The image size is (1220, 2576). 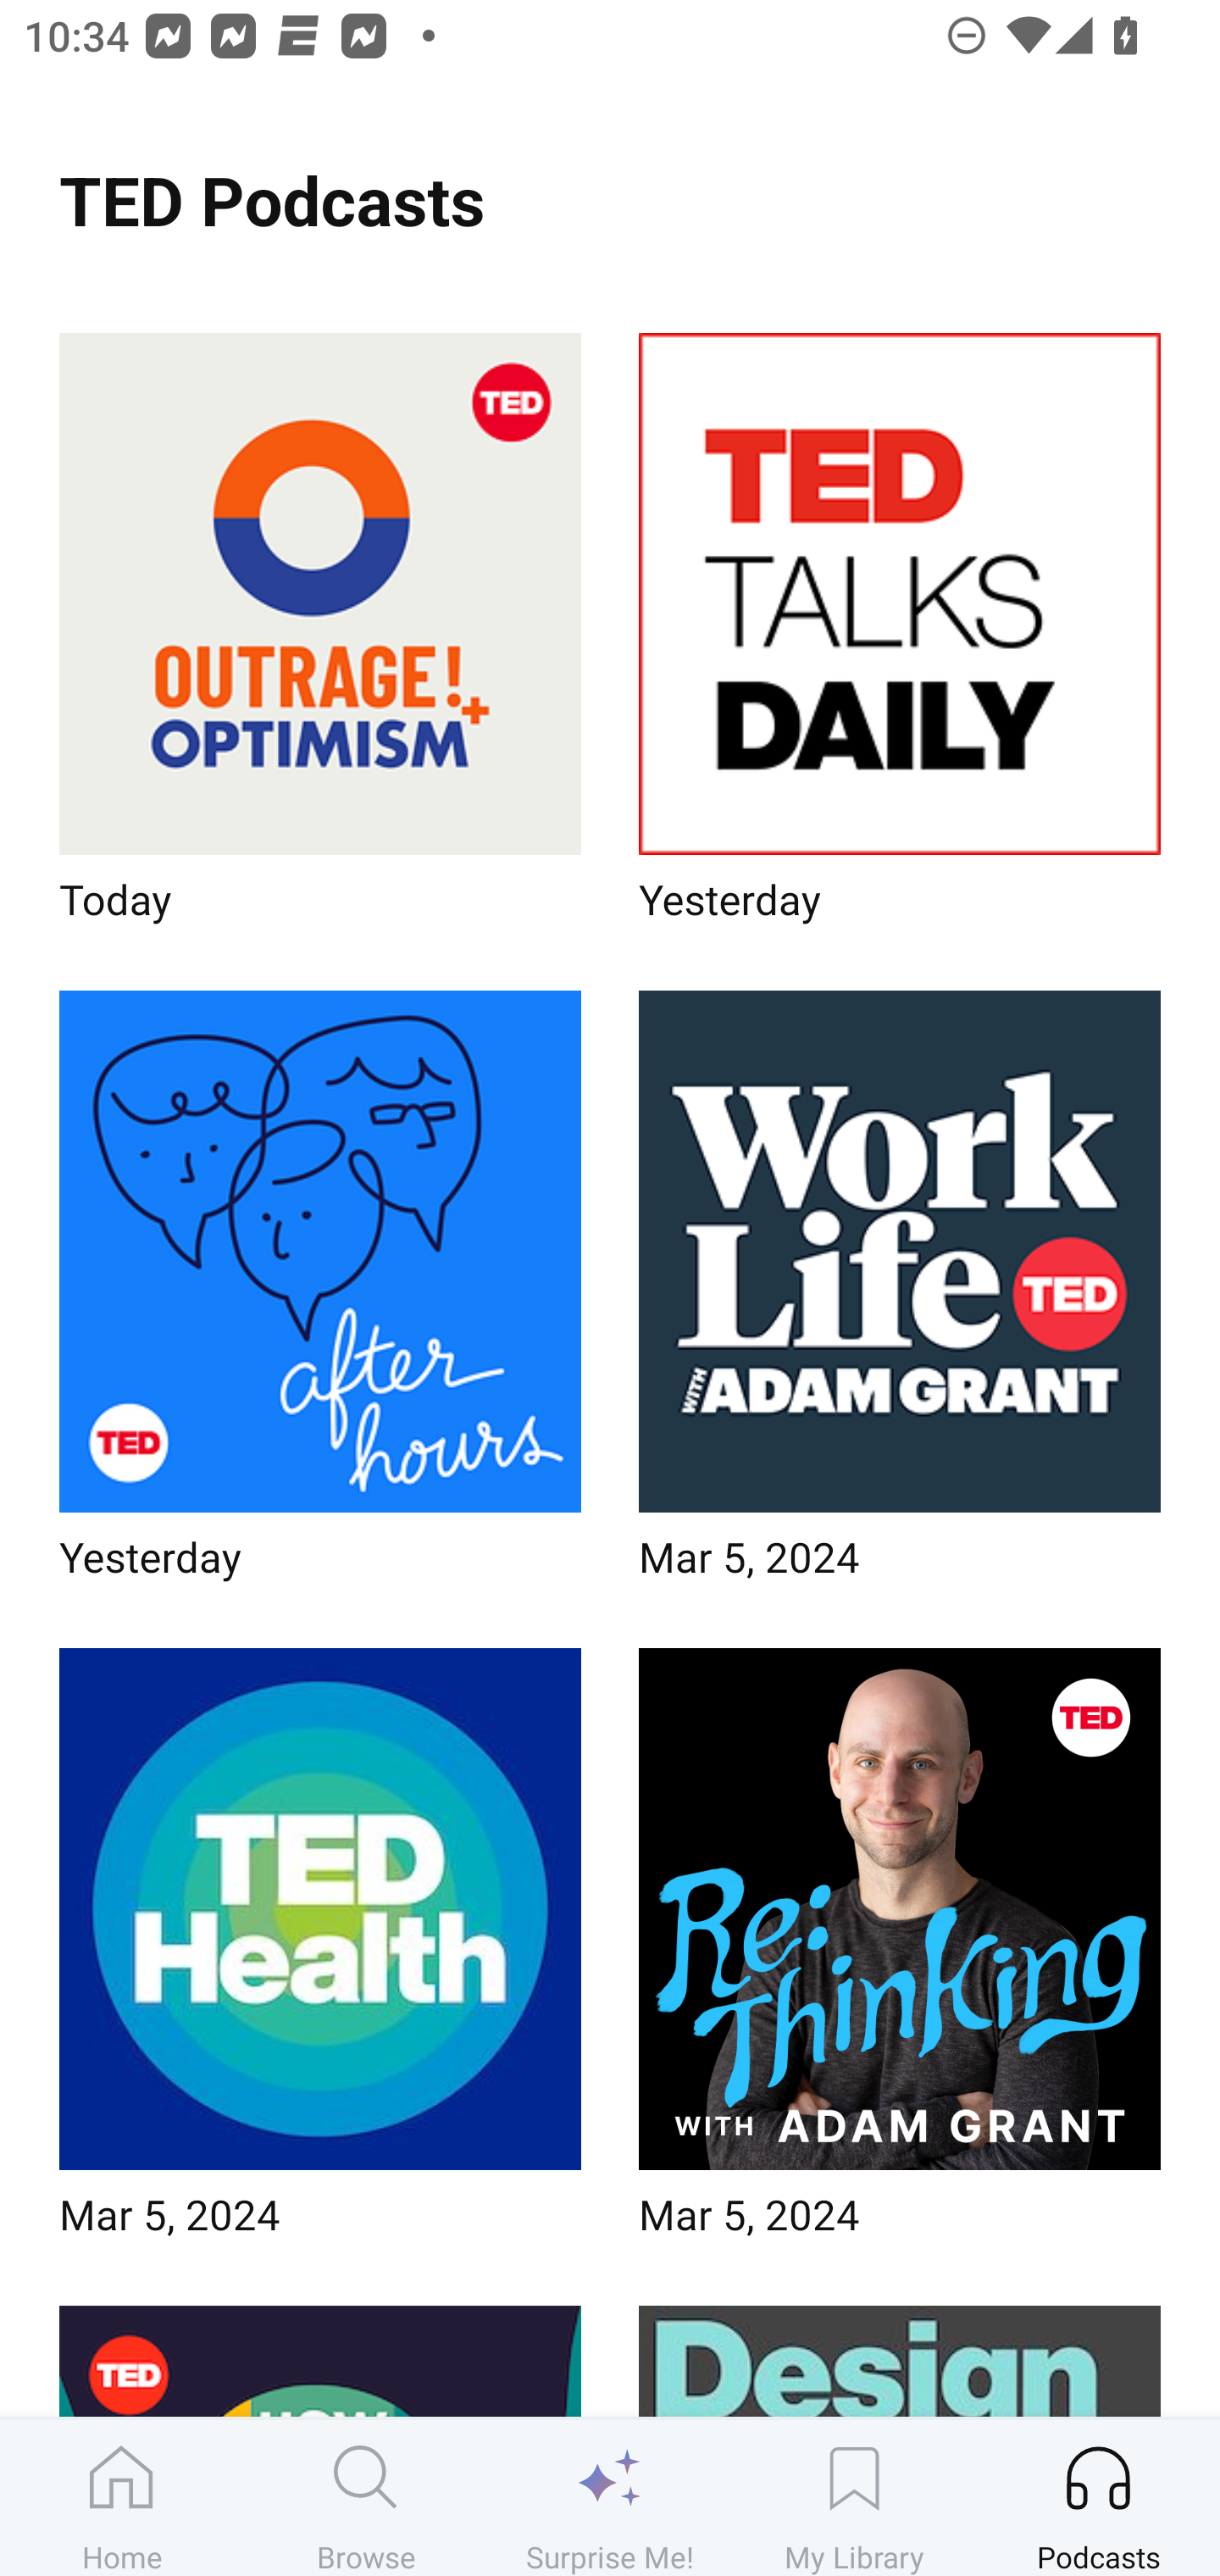 I want to click on Mar 5, 2024, so click(x=320, y=1954).